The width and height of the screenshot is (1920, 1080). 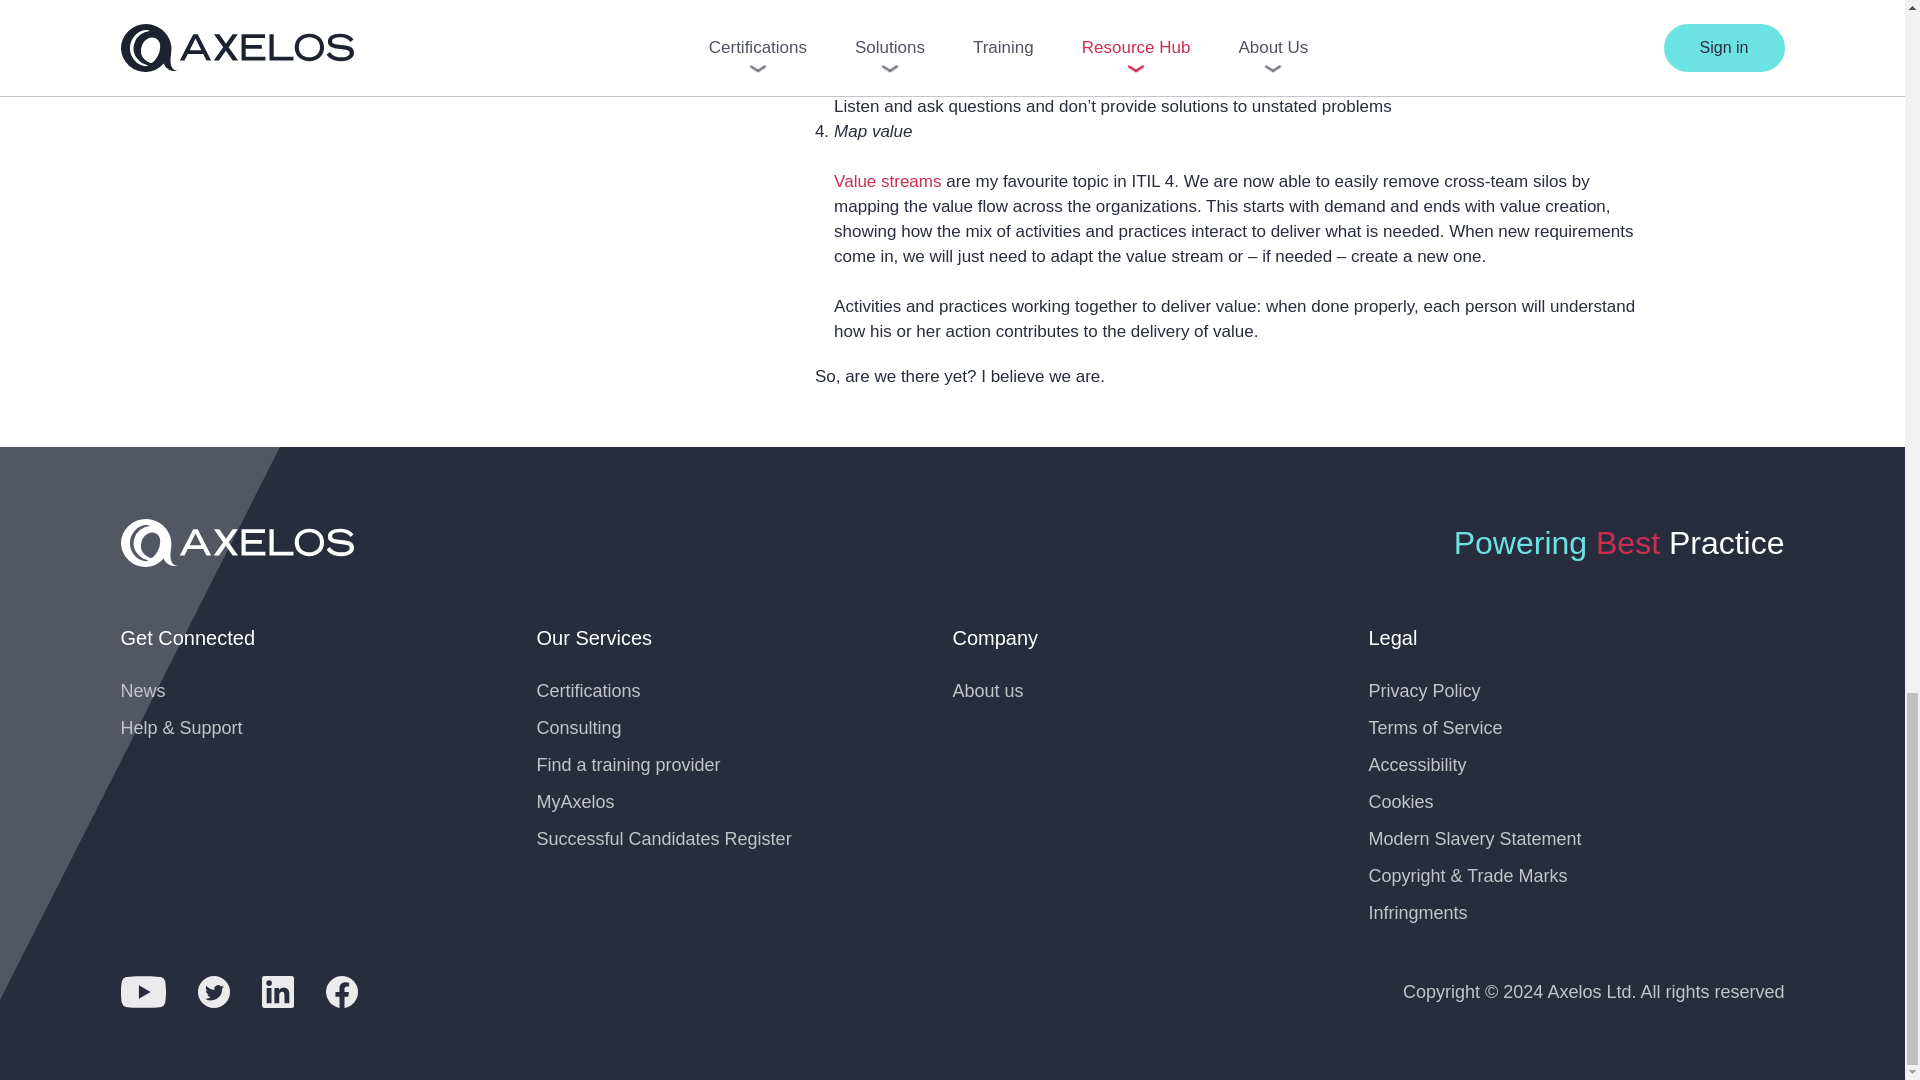 I want to click on Accessibility, so click(x=1416, y=764).